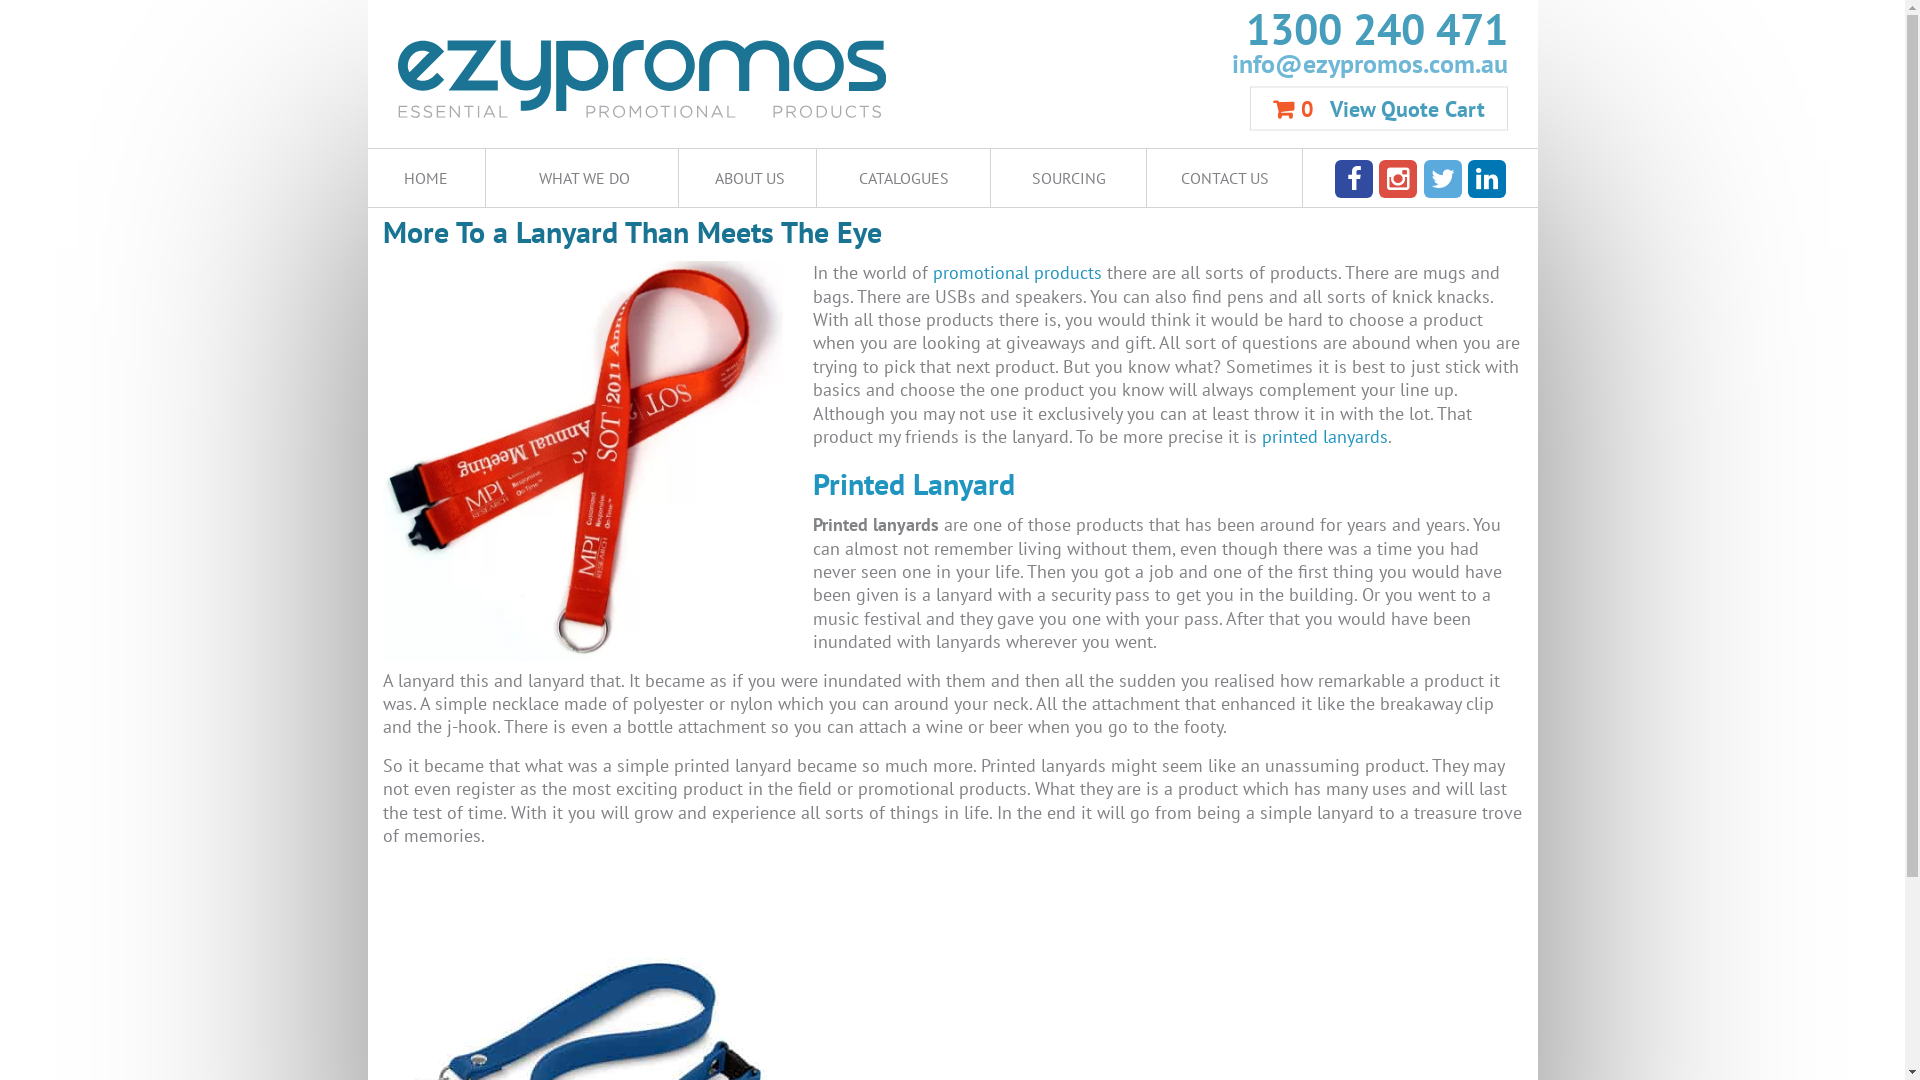  What do you see at coordinates (1098, 466) in the screenshot?
I see `Tools & Hardware` at bounding box center [1098, 466].